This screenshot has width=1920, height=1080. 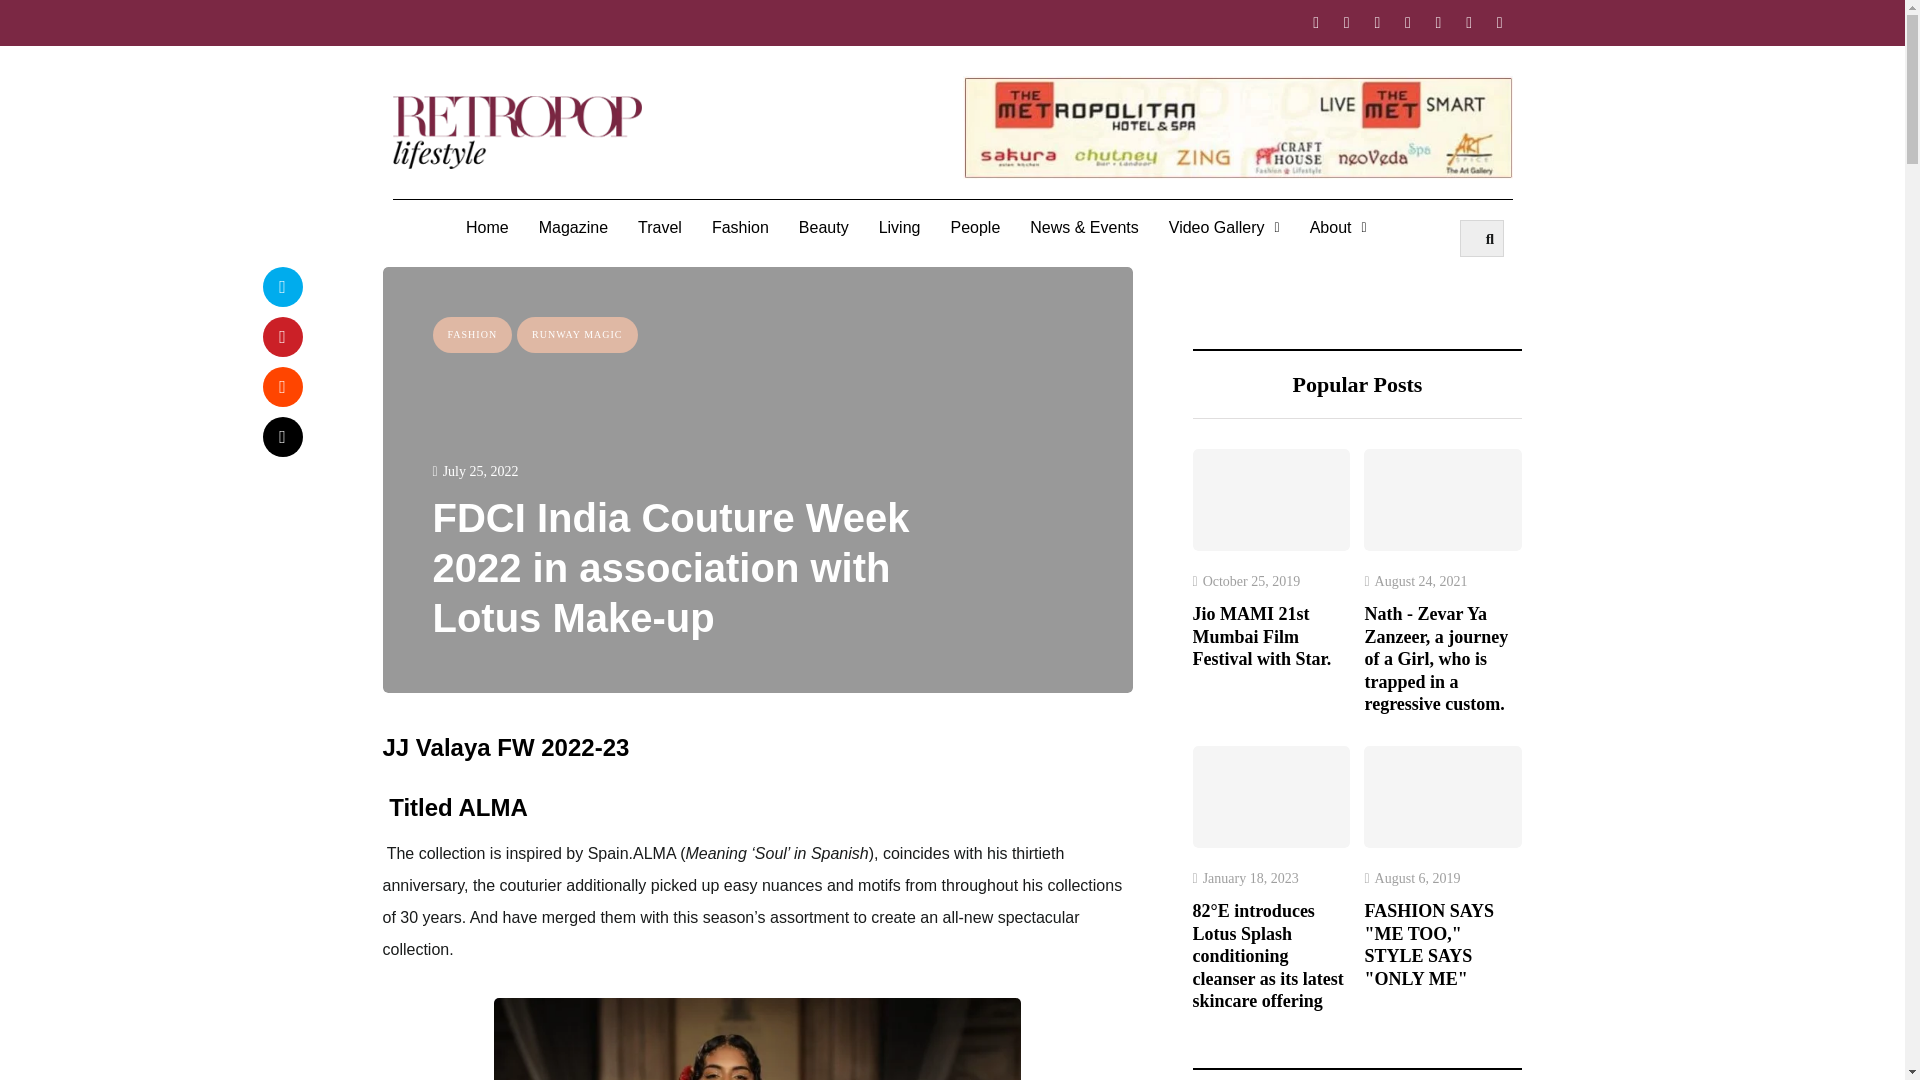 I want to click on Beauty, so click(x=824, y=228).